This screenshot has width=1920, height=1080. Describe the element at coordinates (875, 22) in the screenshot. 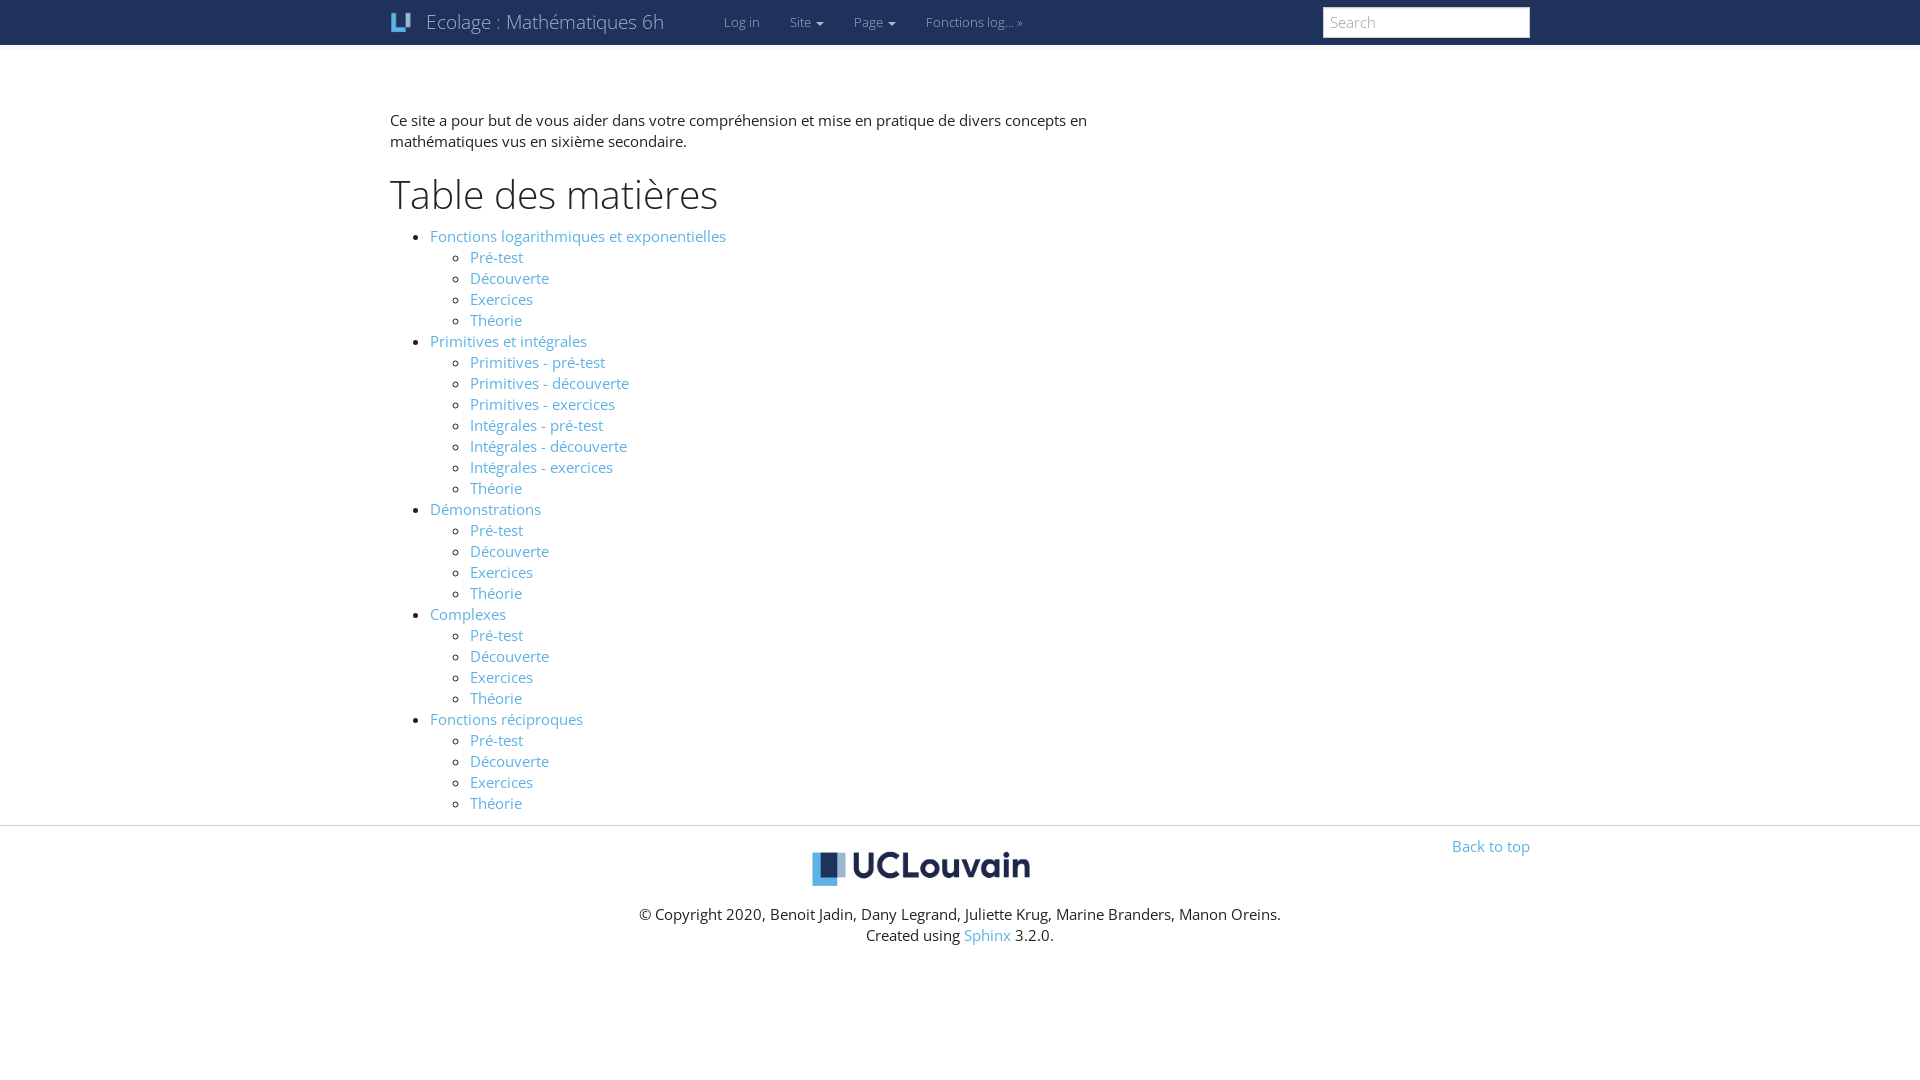

I see `Page` at that location.